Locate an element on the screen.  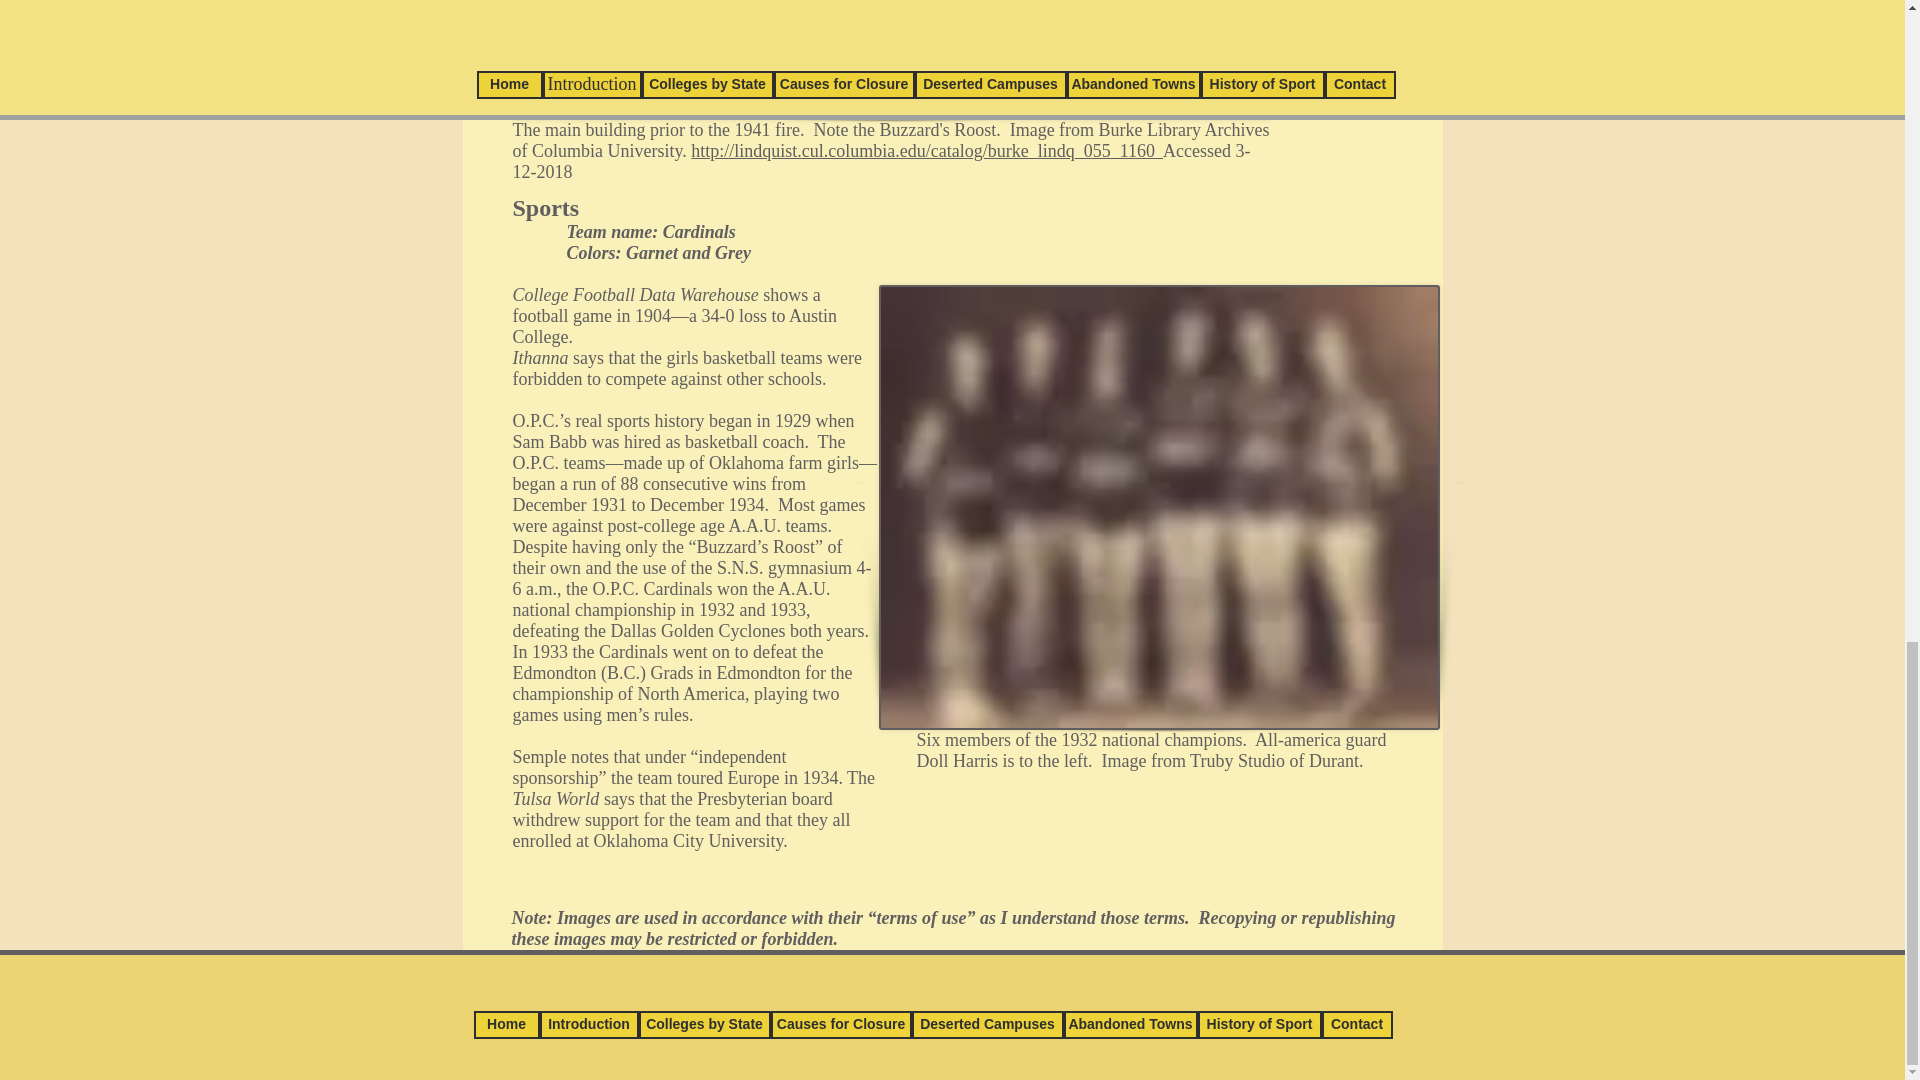
Causes for Closure is located at coordinates (840, 1024).